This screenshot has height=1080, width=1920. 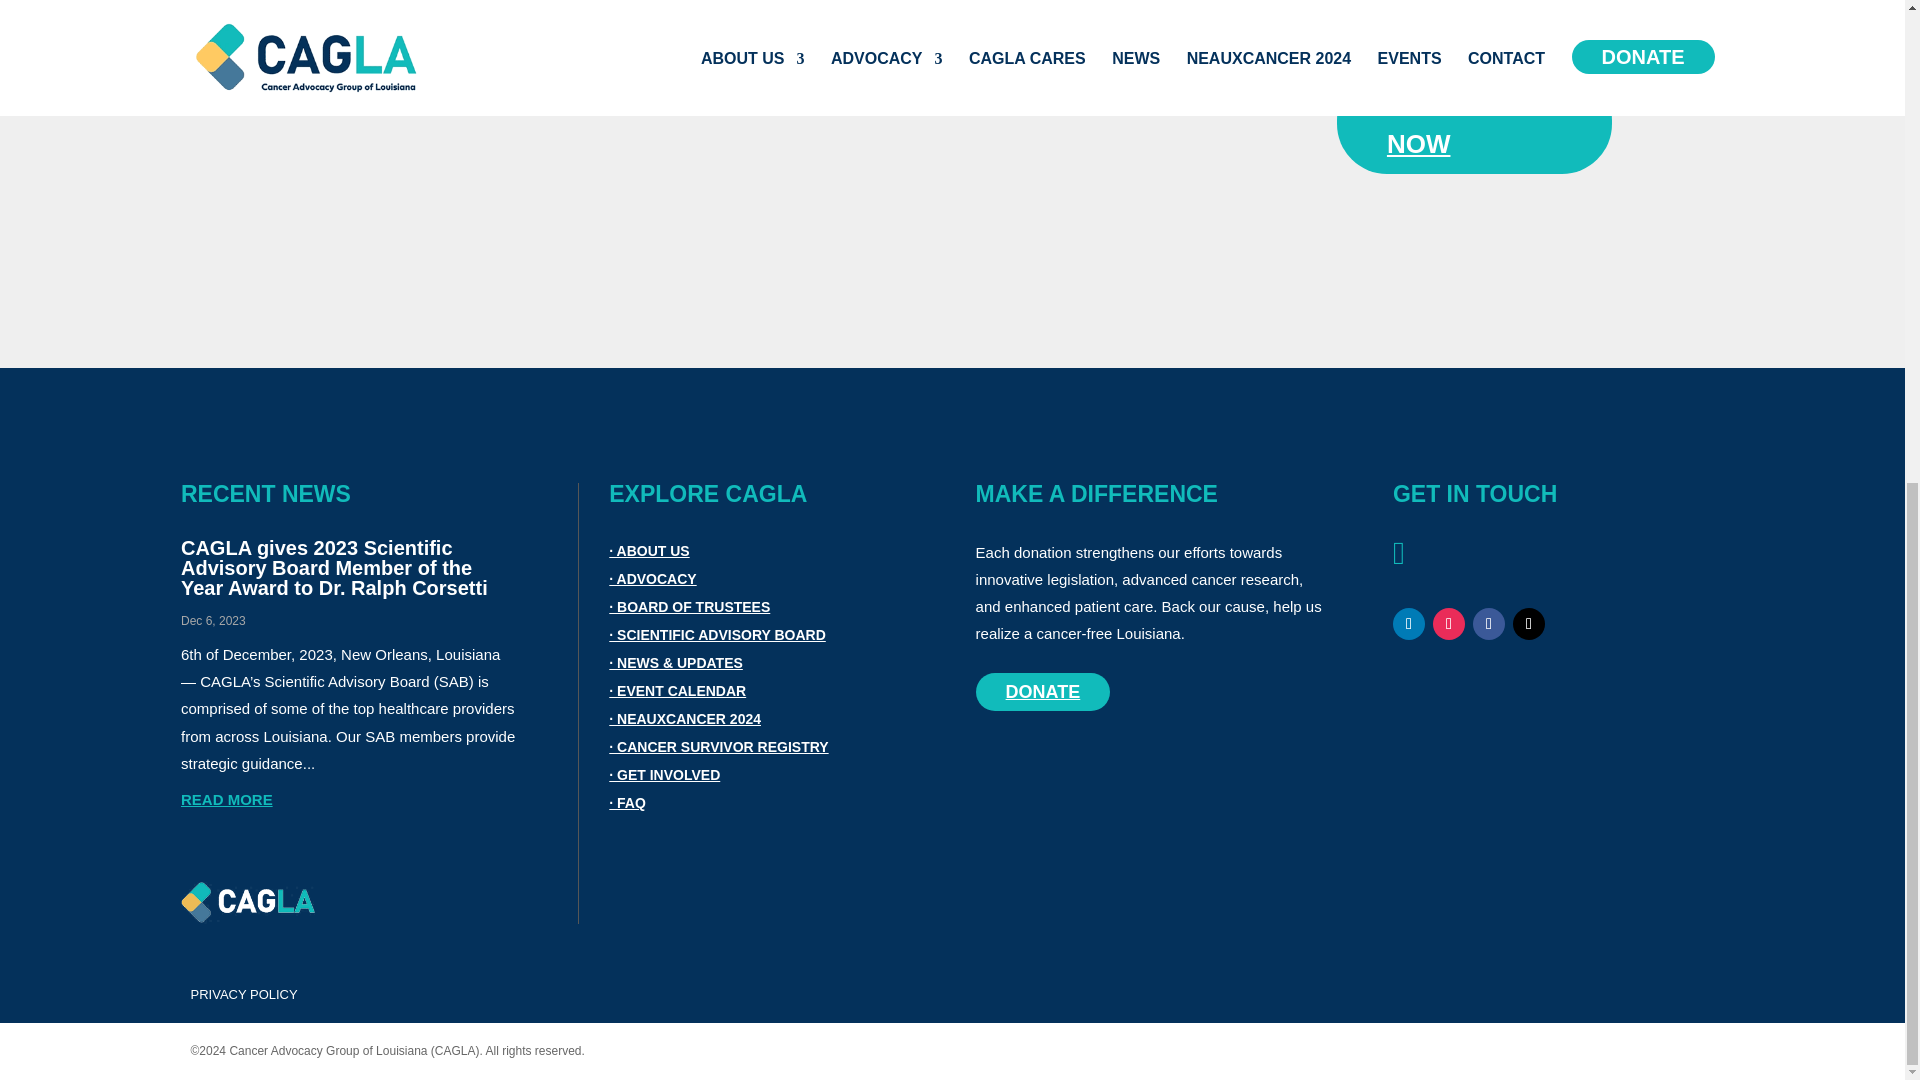 What do you see at coordinates (1448, 624) in the screenshot?
I see `Follow on Instagram` at bounding box center [1448, 624].